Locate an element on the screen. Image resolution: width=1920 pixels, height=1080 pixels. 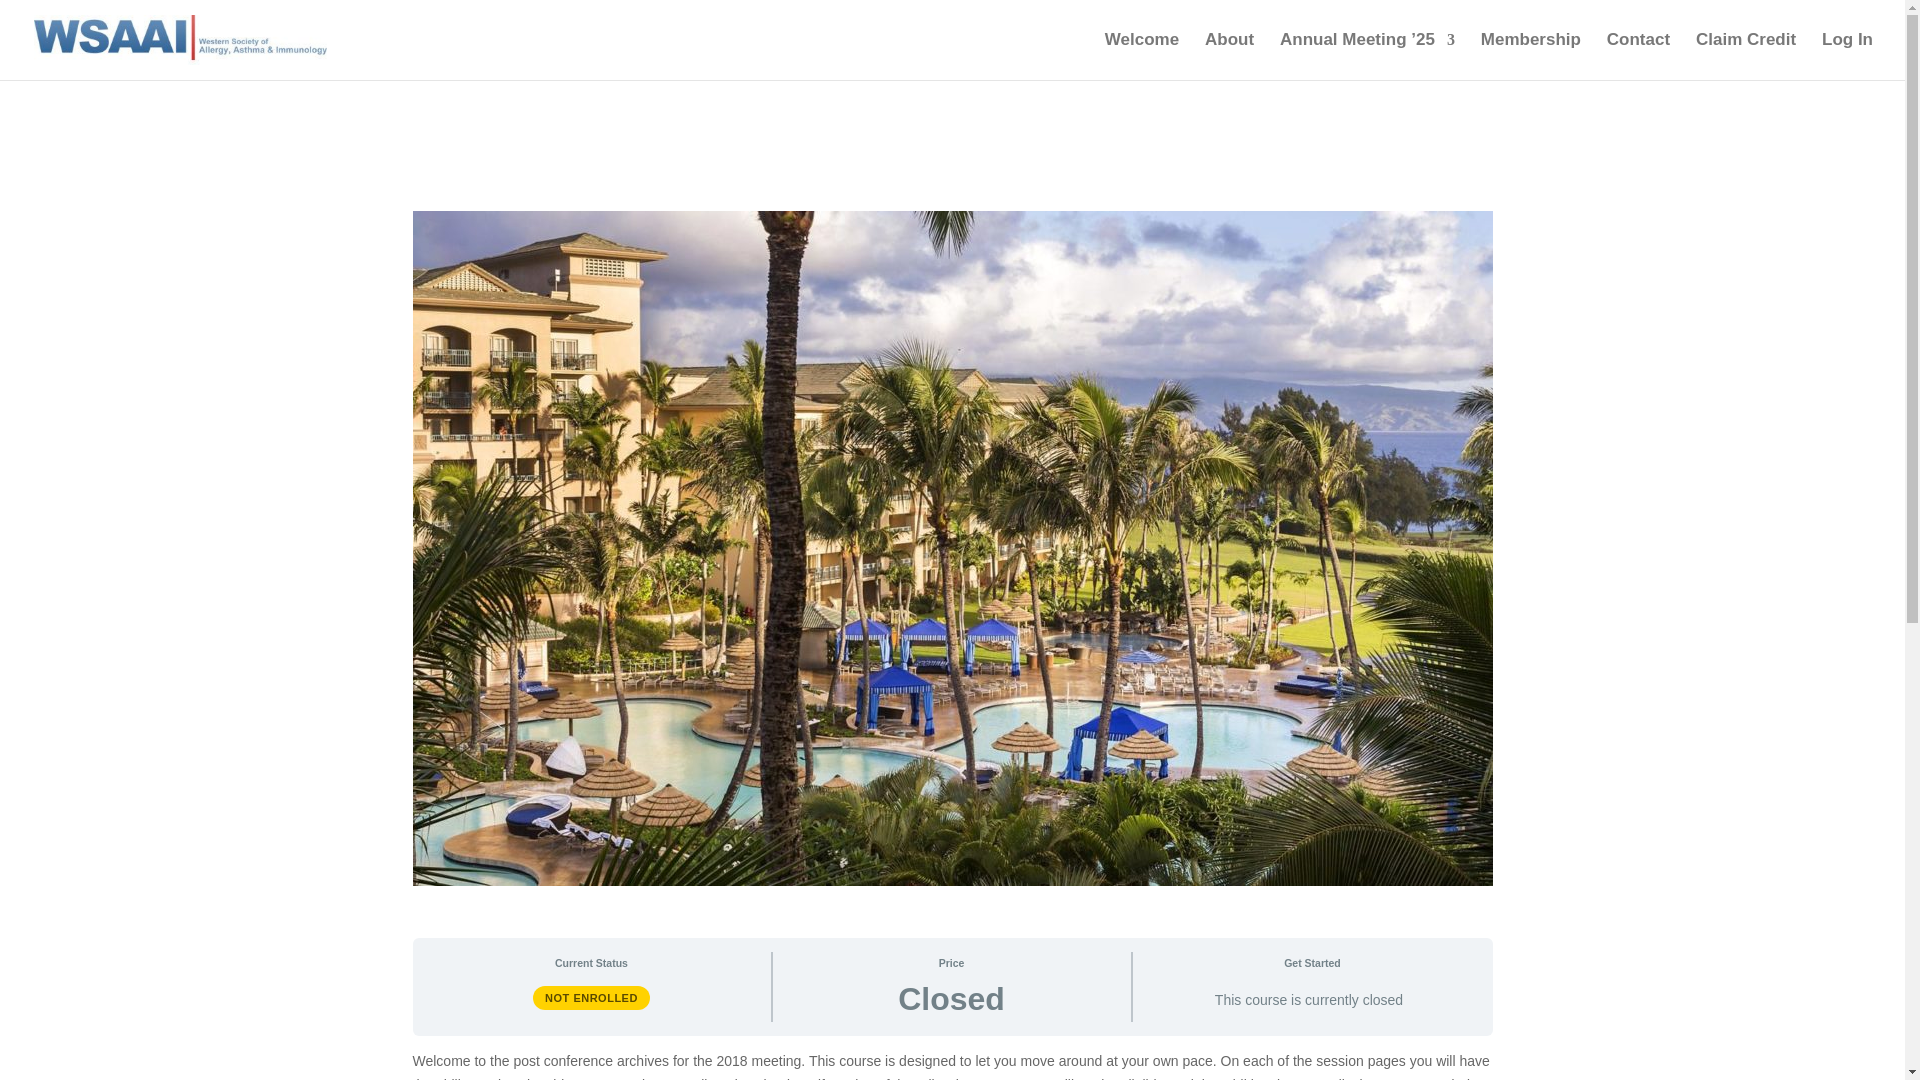
Membership is located at coordinates (1530, 56).